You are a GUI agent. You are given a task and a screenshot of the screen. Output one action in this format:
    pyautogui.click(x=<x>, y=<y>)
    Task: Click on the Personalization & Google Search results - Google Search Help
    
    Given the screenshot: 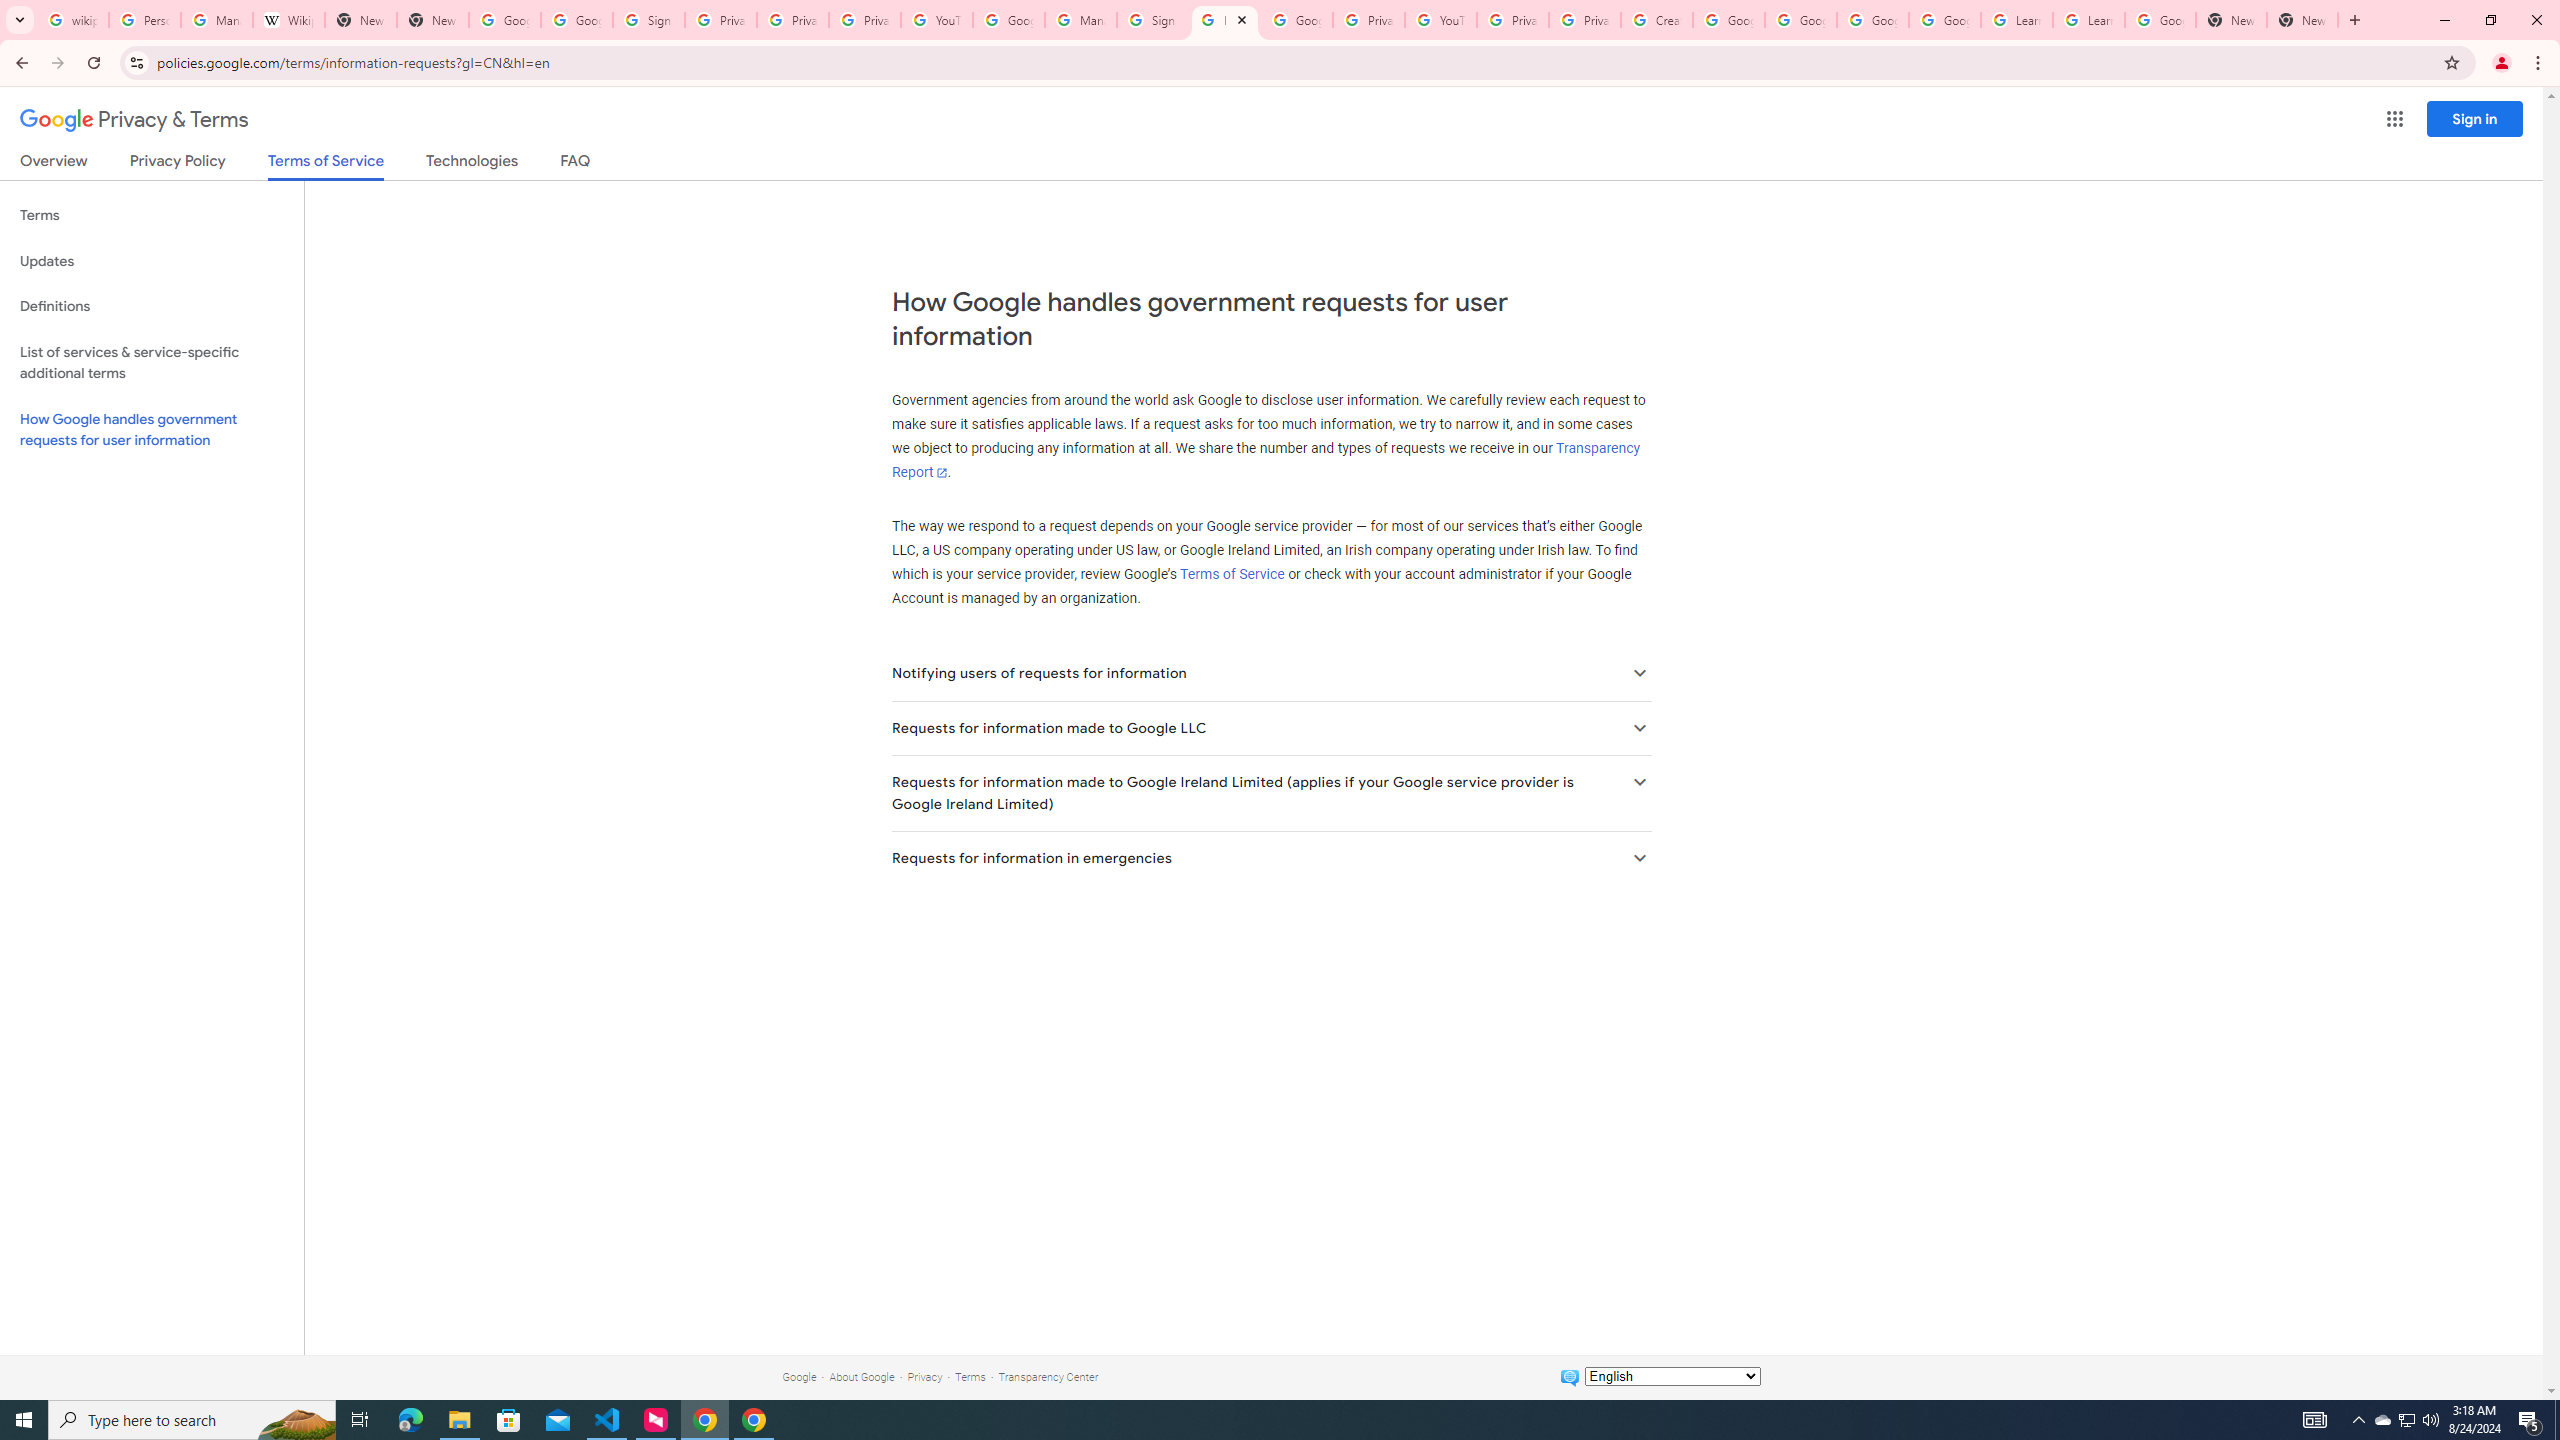 What is the action you would take?
    pyautogui.click(x=144, y=20)
    